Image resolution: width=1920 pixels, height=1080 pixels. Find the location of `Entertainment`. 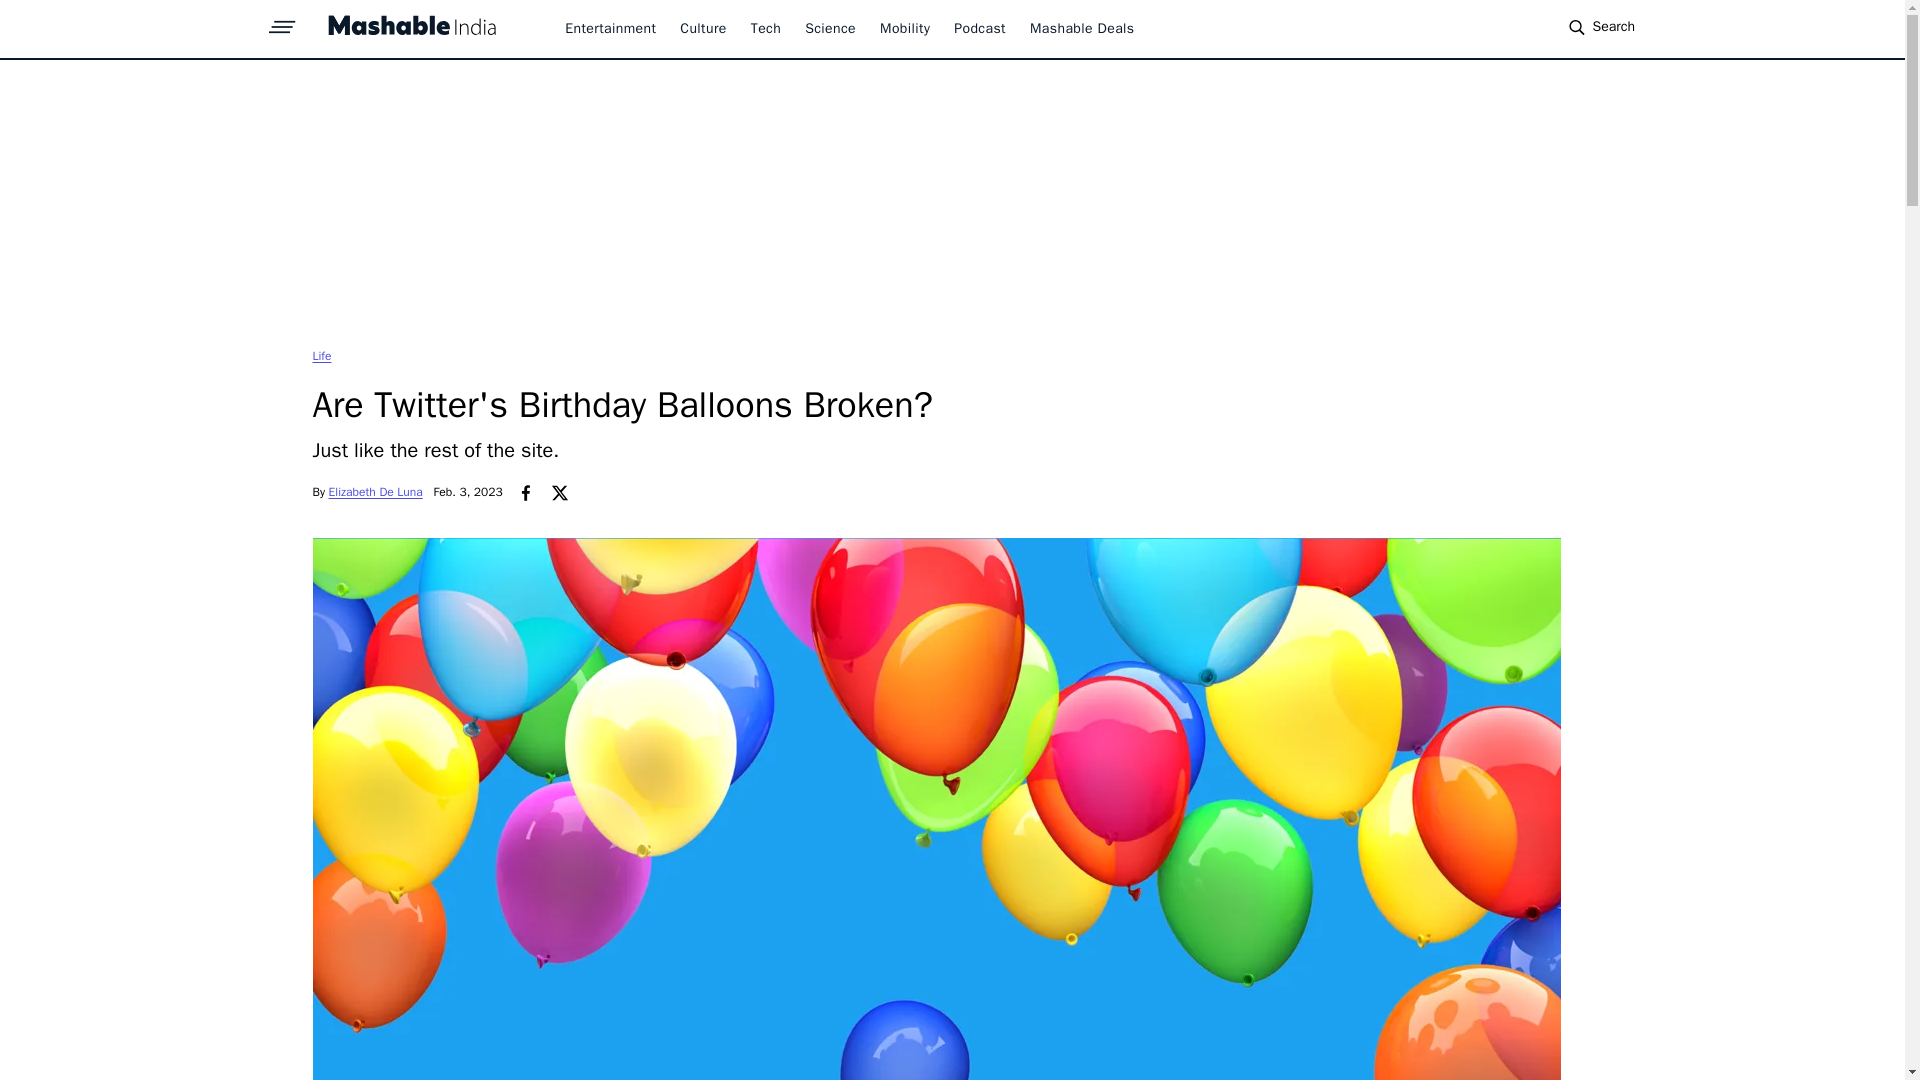

Entertainment is located at coordinates (610, 28).